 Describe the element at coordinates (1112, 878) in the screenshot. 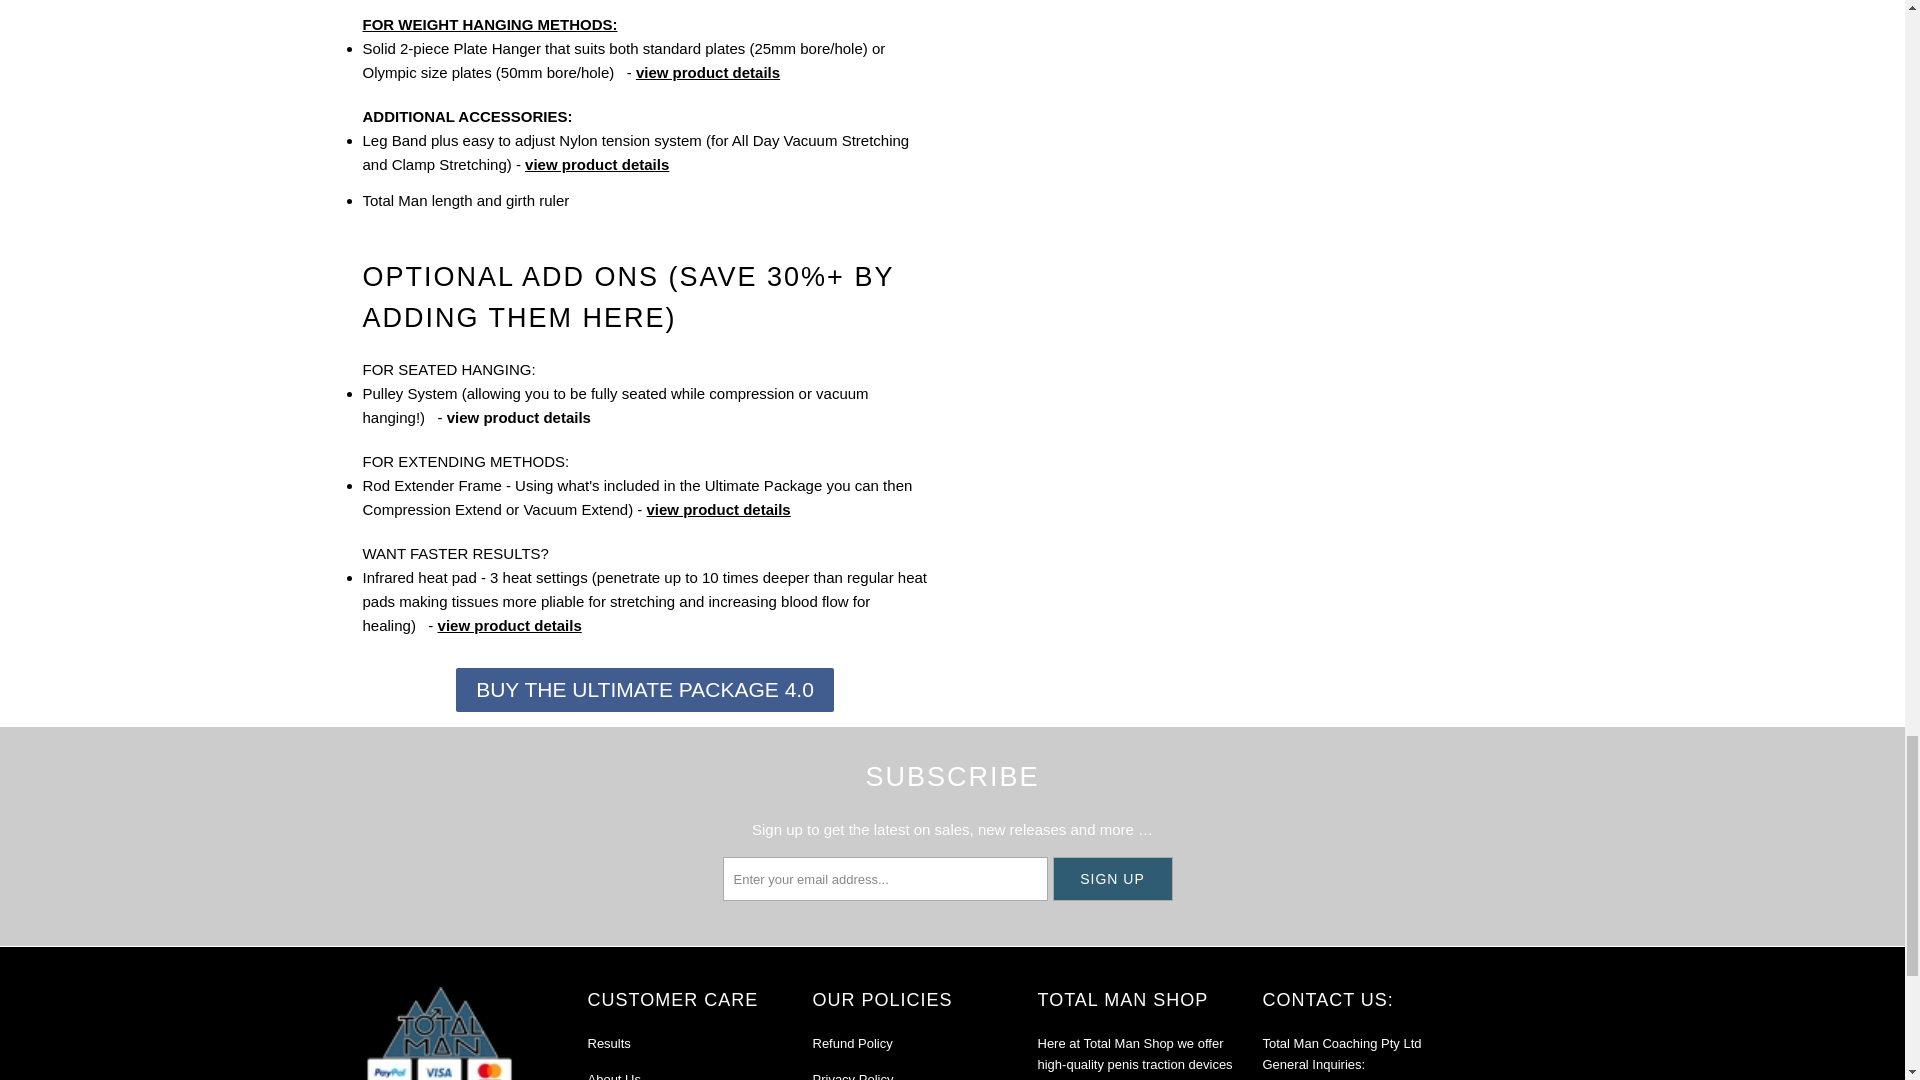

I see `Sign Up` at that location.